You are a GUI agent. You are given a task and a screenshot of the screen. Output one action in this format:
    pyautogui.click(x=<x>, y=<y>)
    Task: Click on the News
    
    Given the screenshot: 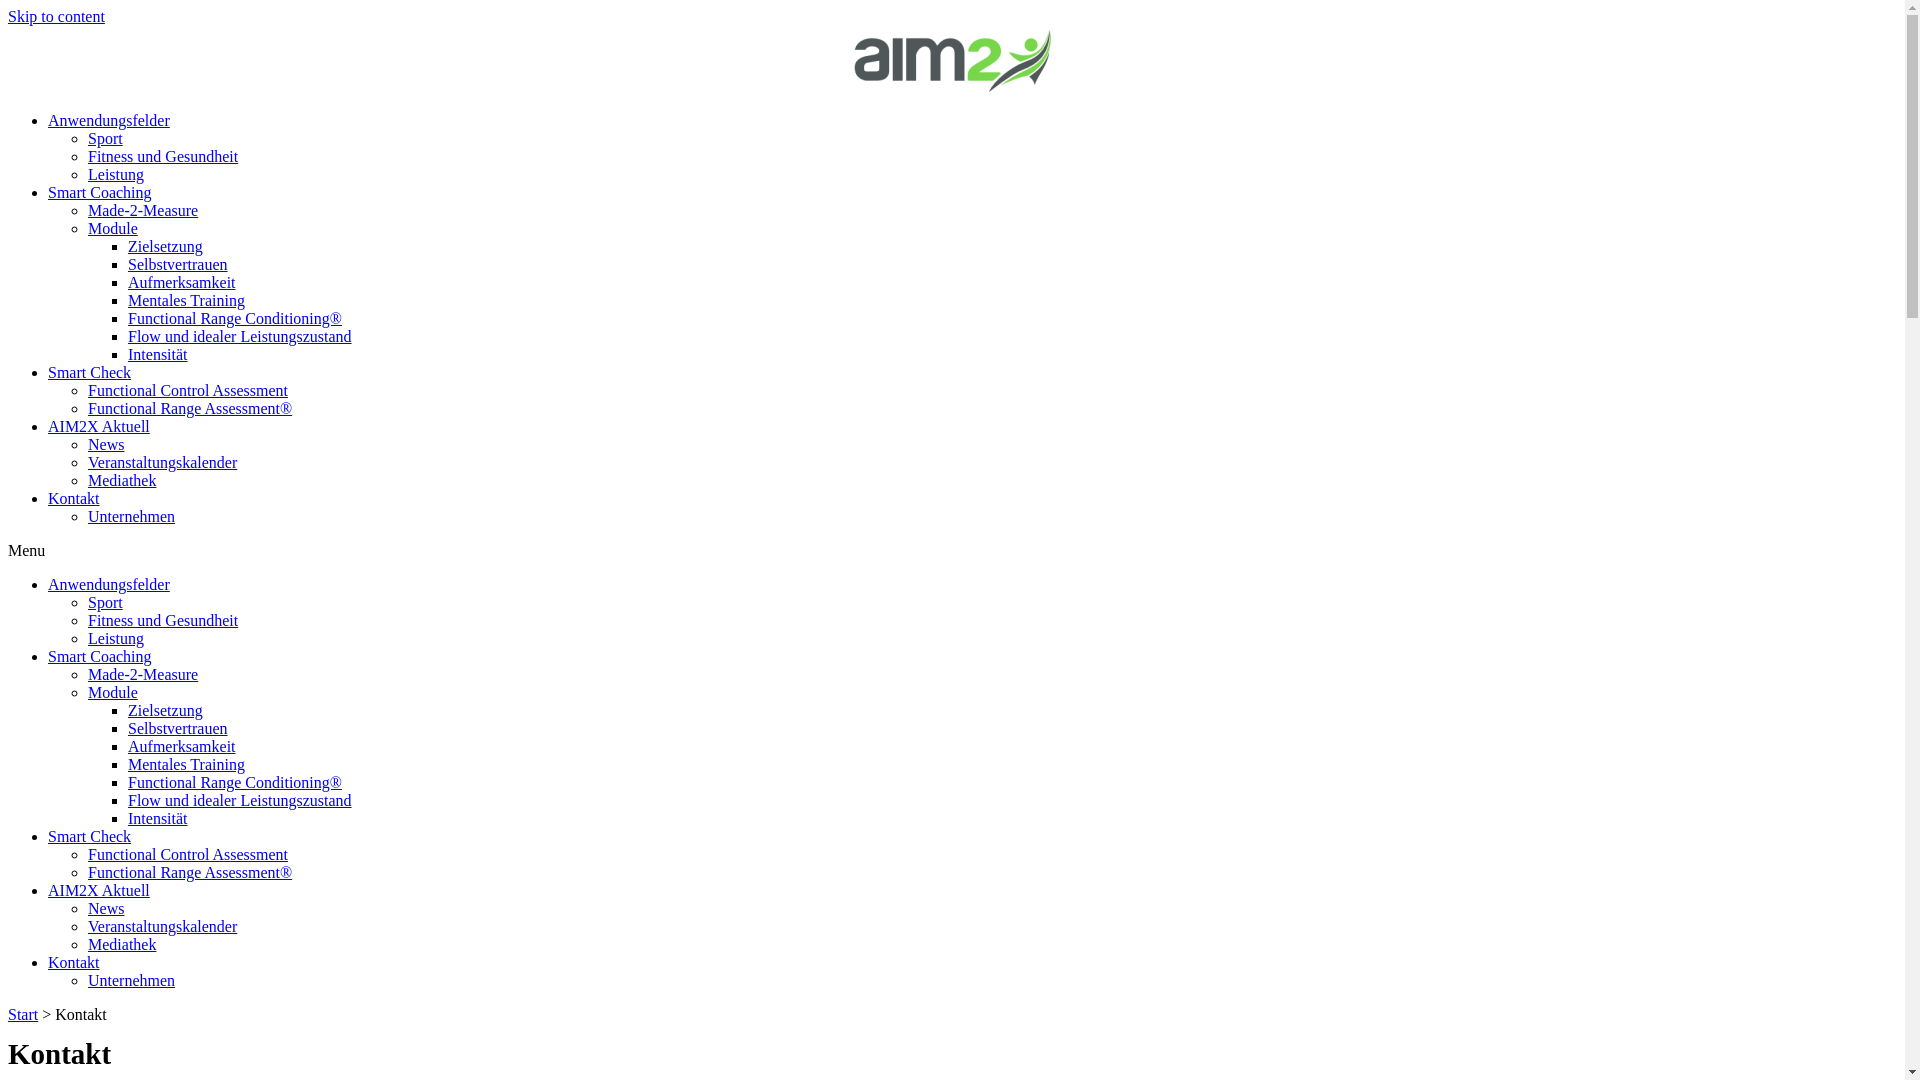 What is the action you would take?
    pyautogui.click(x=106, y=444)
    